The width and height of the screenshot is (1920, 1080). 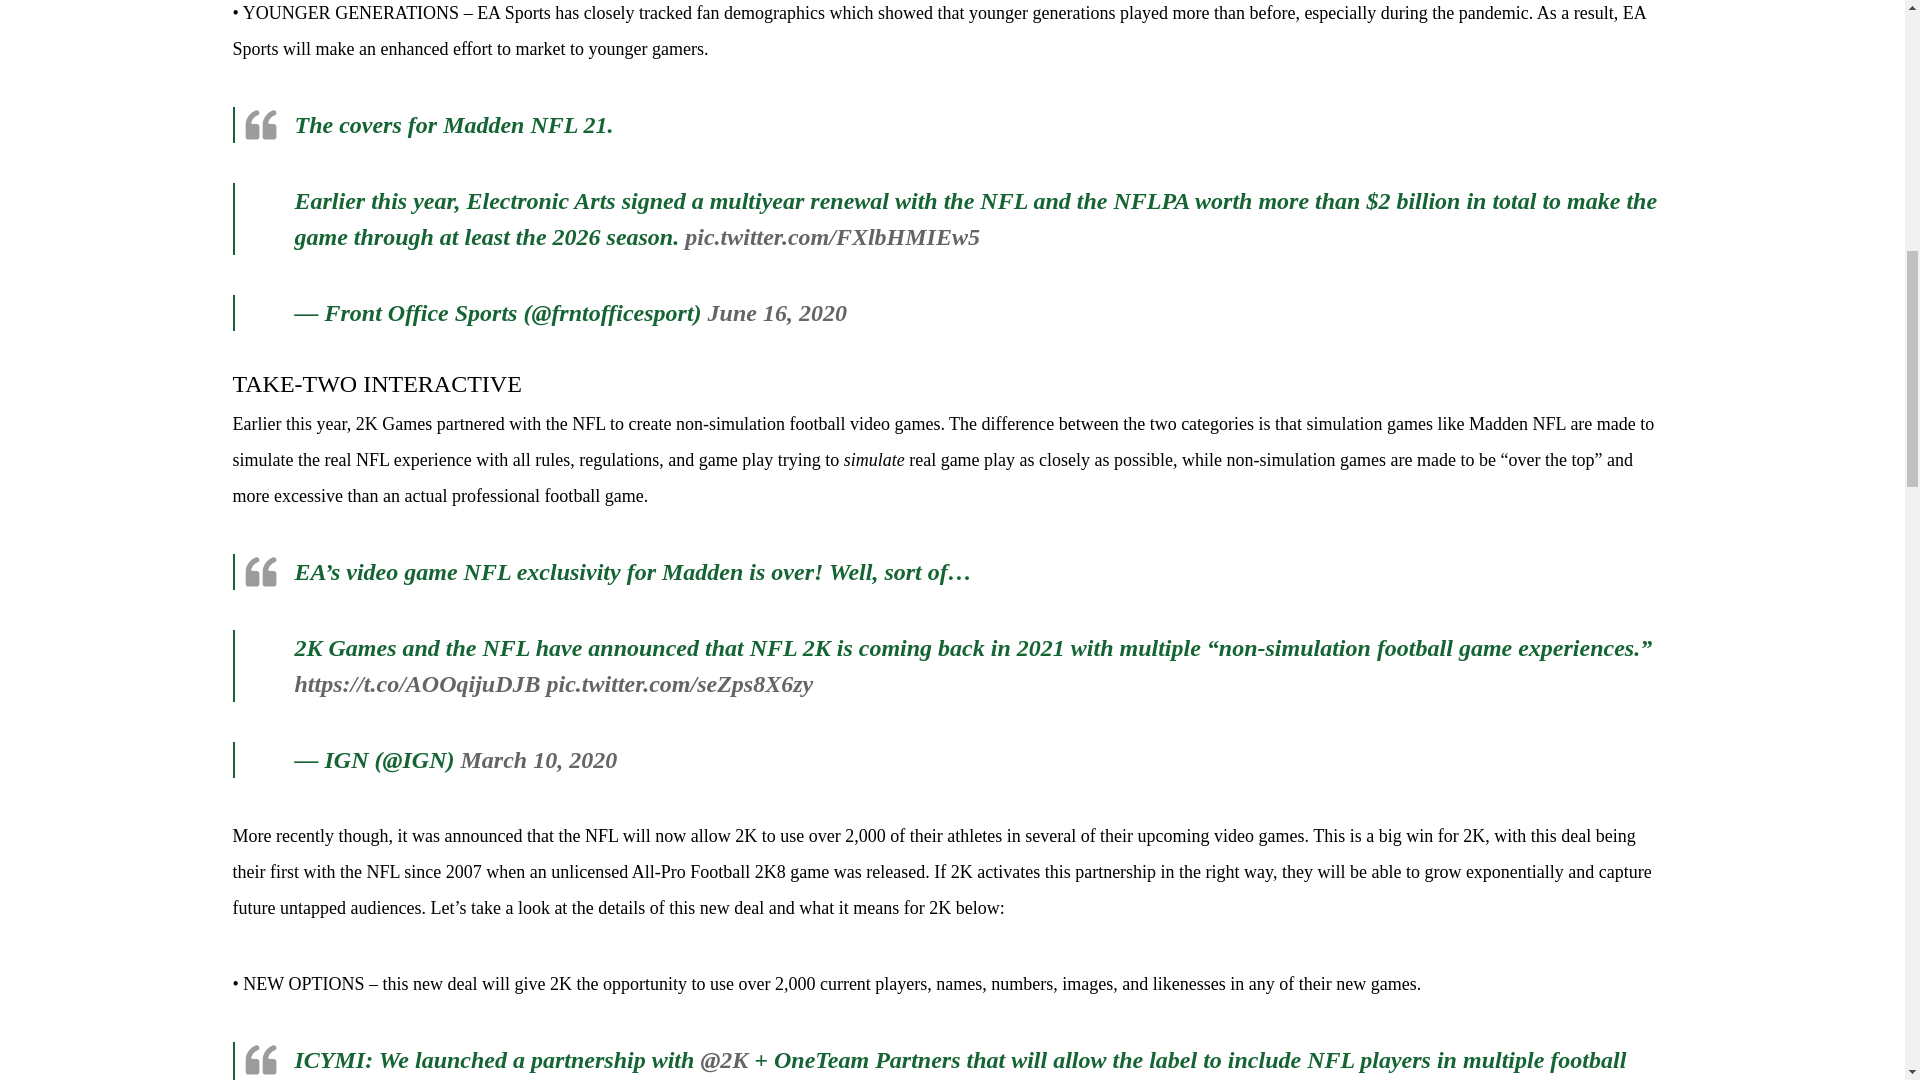 What do you see at coordinates (538, 760) in the screenshot?
I see `March 10, 2020` at bounding box center [538, 760].